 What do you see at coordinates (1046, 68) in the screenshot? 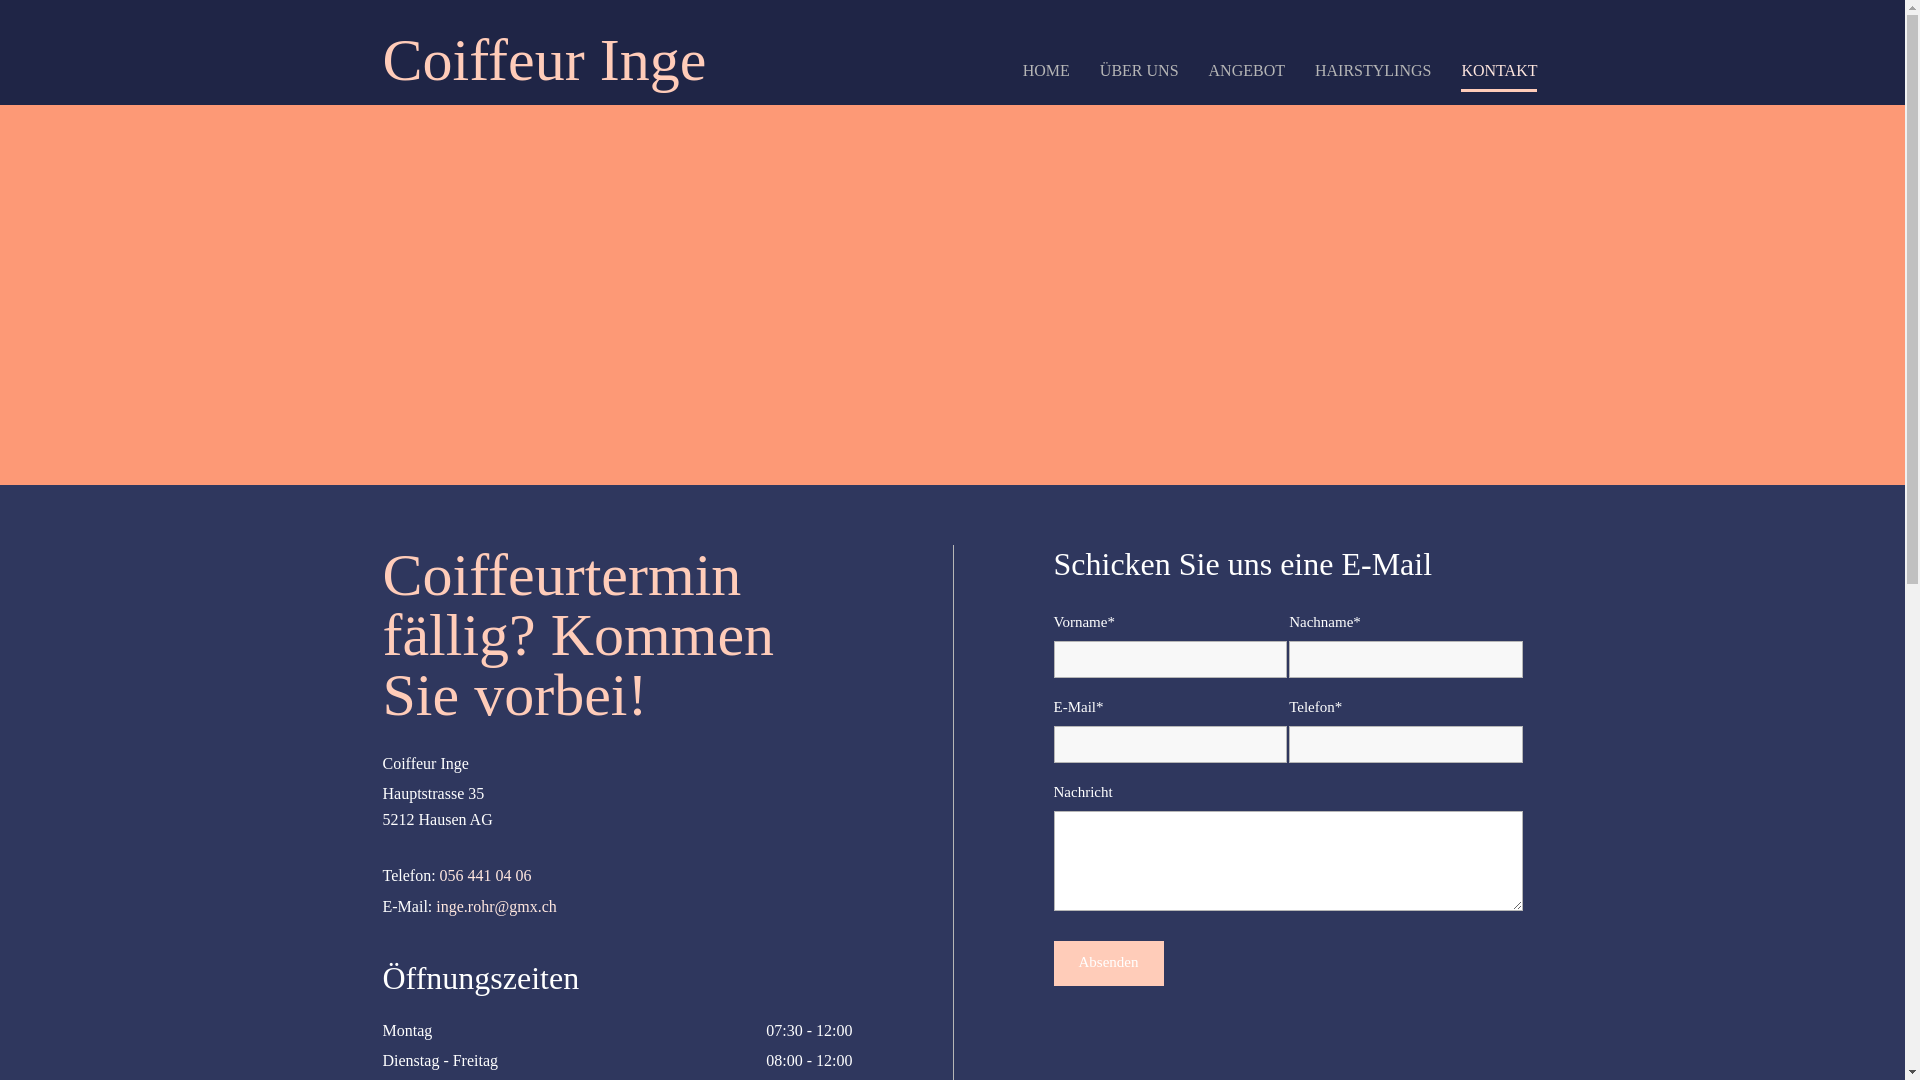
I see `HOME` at bounding box center [1046, 68].